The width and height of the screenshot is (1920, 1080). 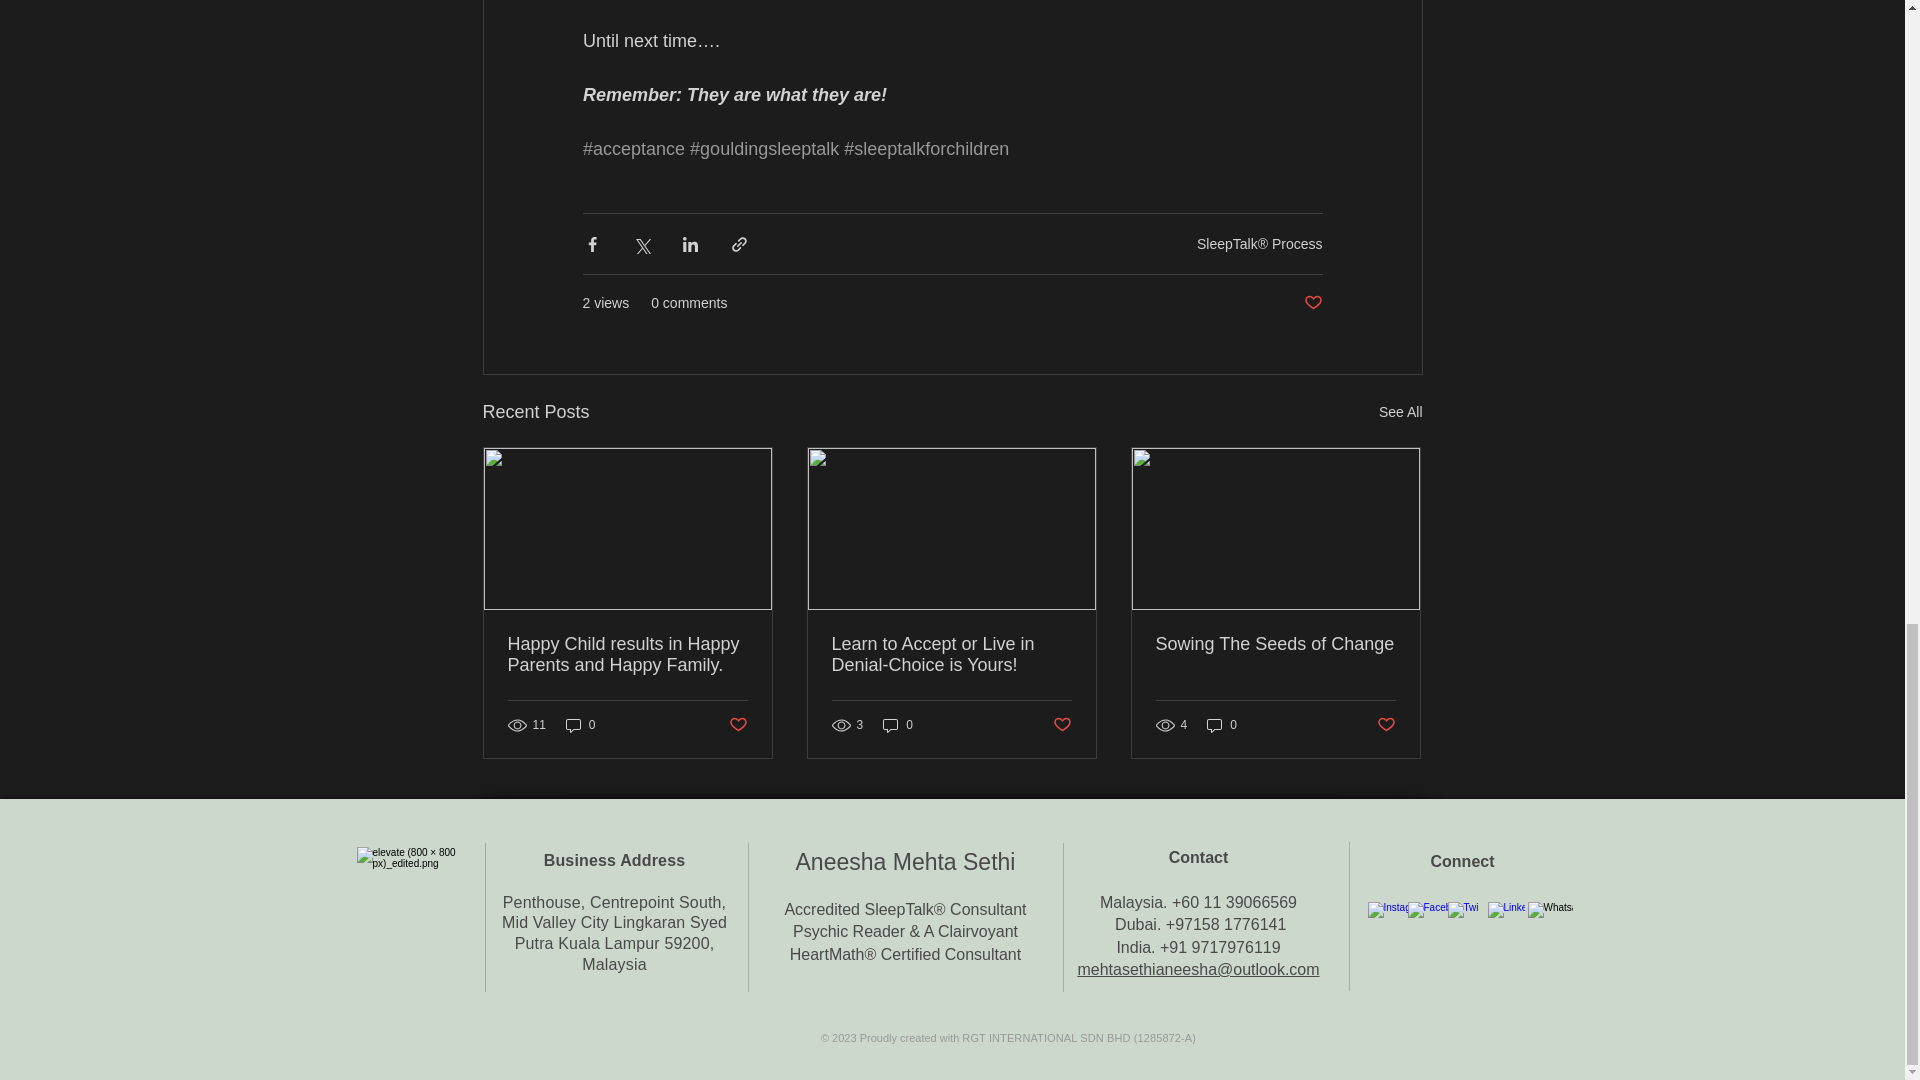 I want to click on Post not marked as liked, so click(x=736, y=724).